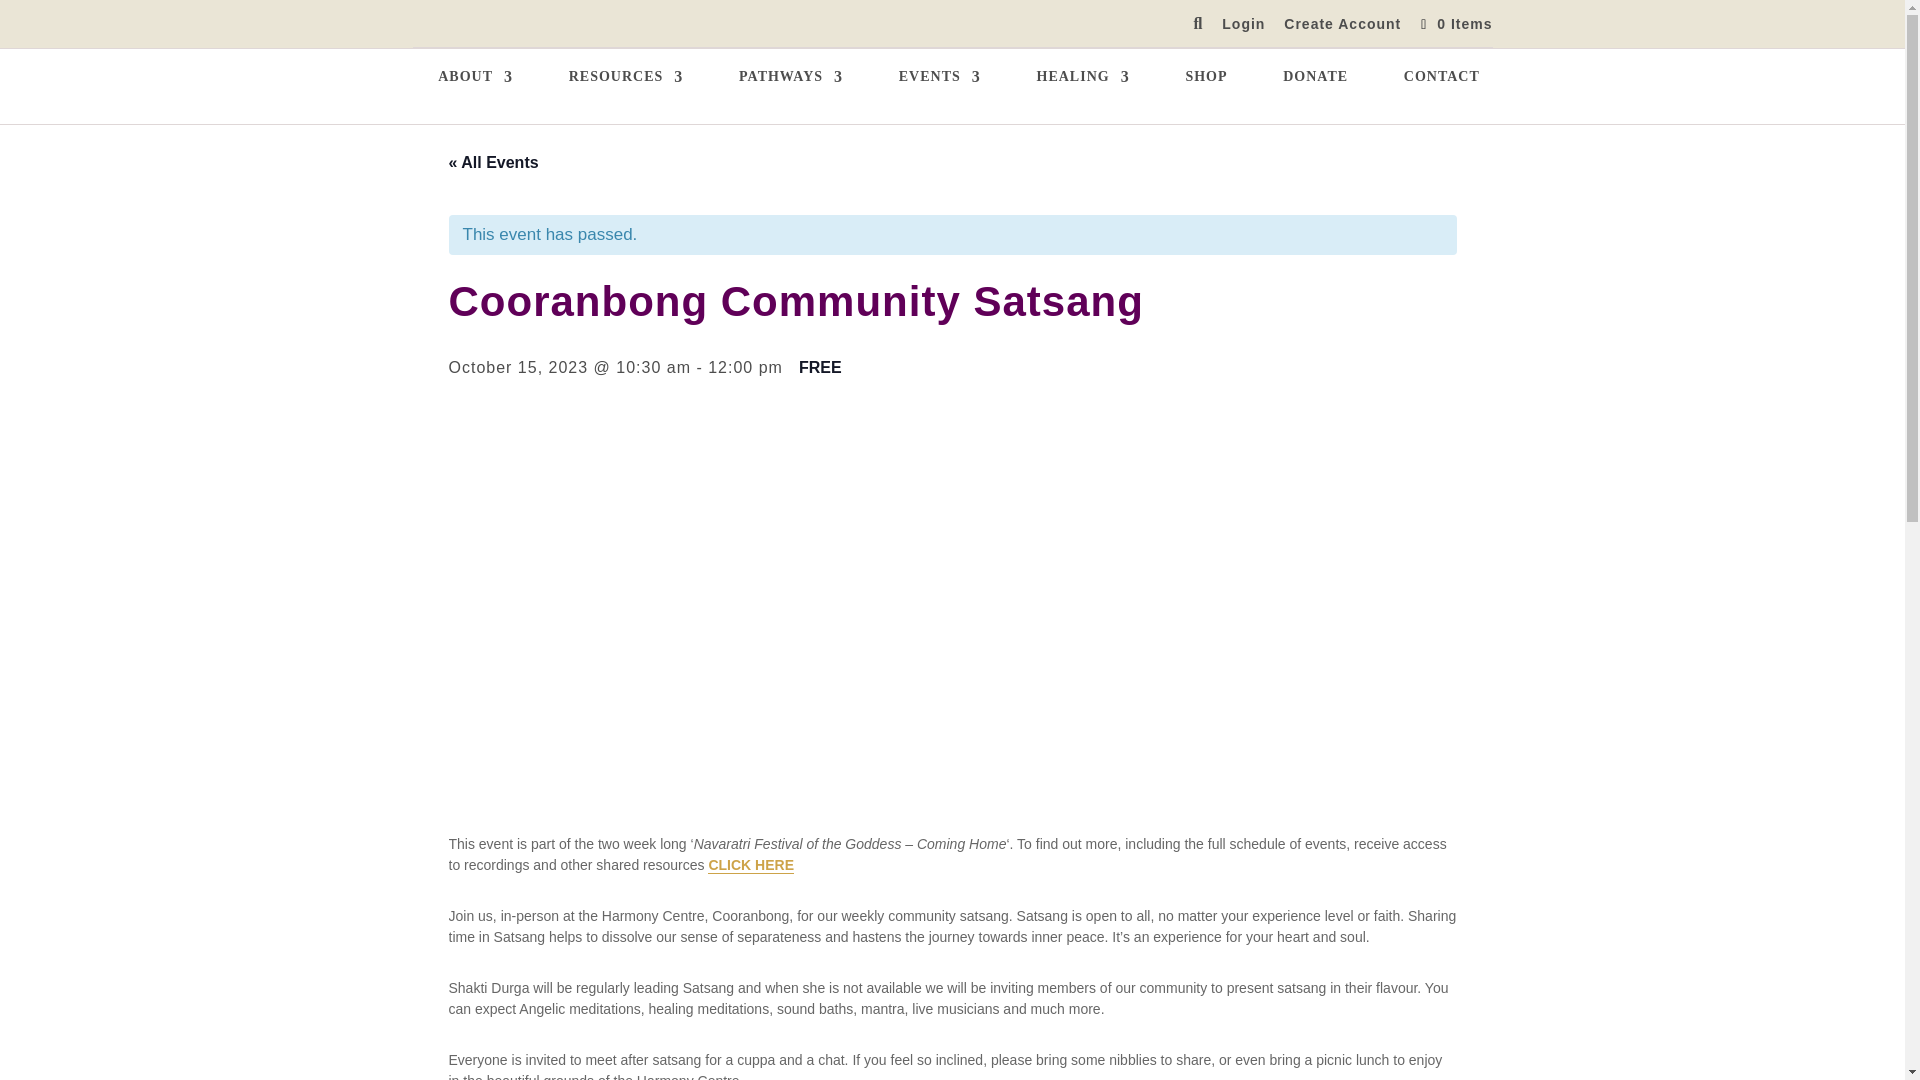 Image resolution: width=1920 pixels, height=1080 pixels. Describe the element at coordinates (626, 97) in the screenshot. I see `RESOURCES` at that location.